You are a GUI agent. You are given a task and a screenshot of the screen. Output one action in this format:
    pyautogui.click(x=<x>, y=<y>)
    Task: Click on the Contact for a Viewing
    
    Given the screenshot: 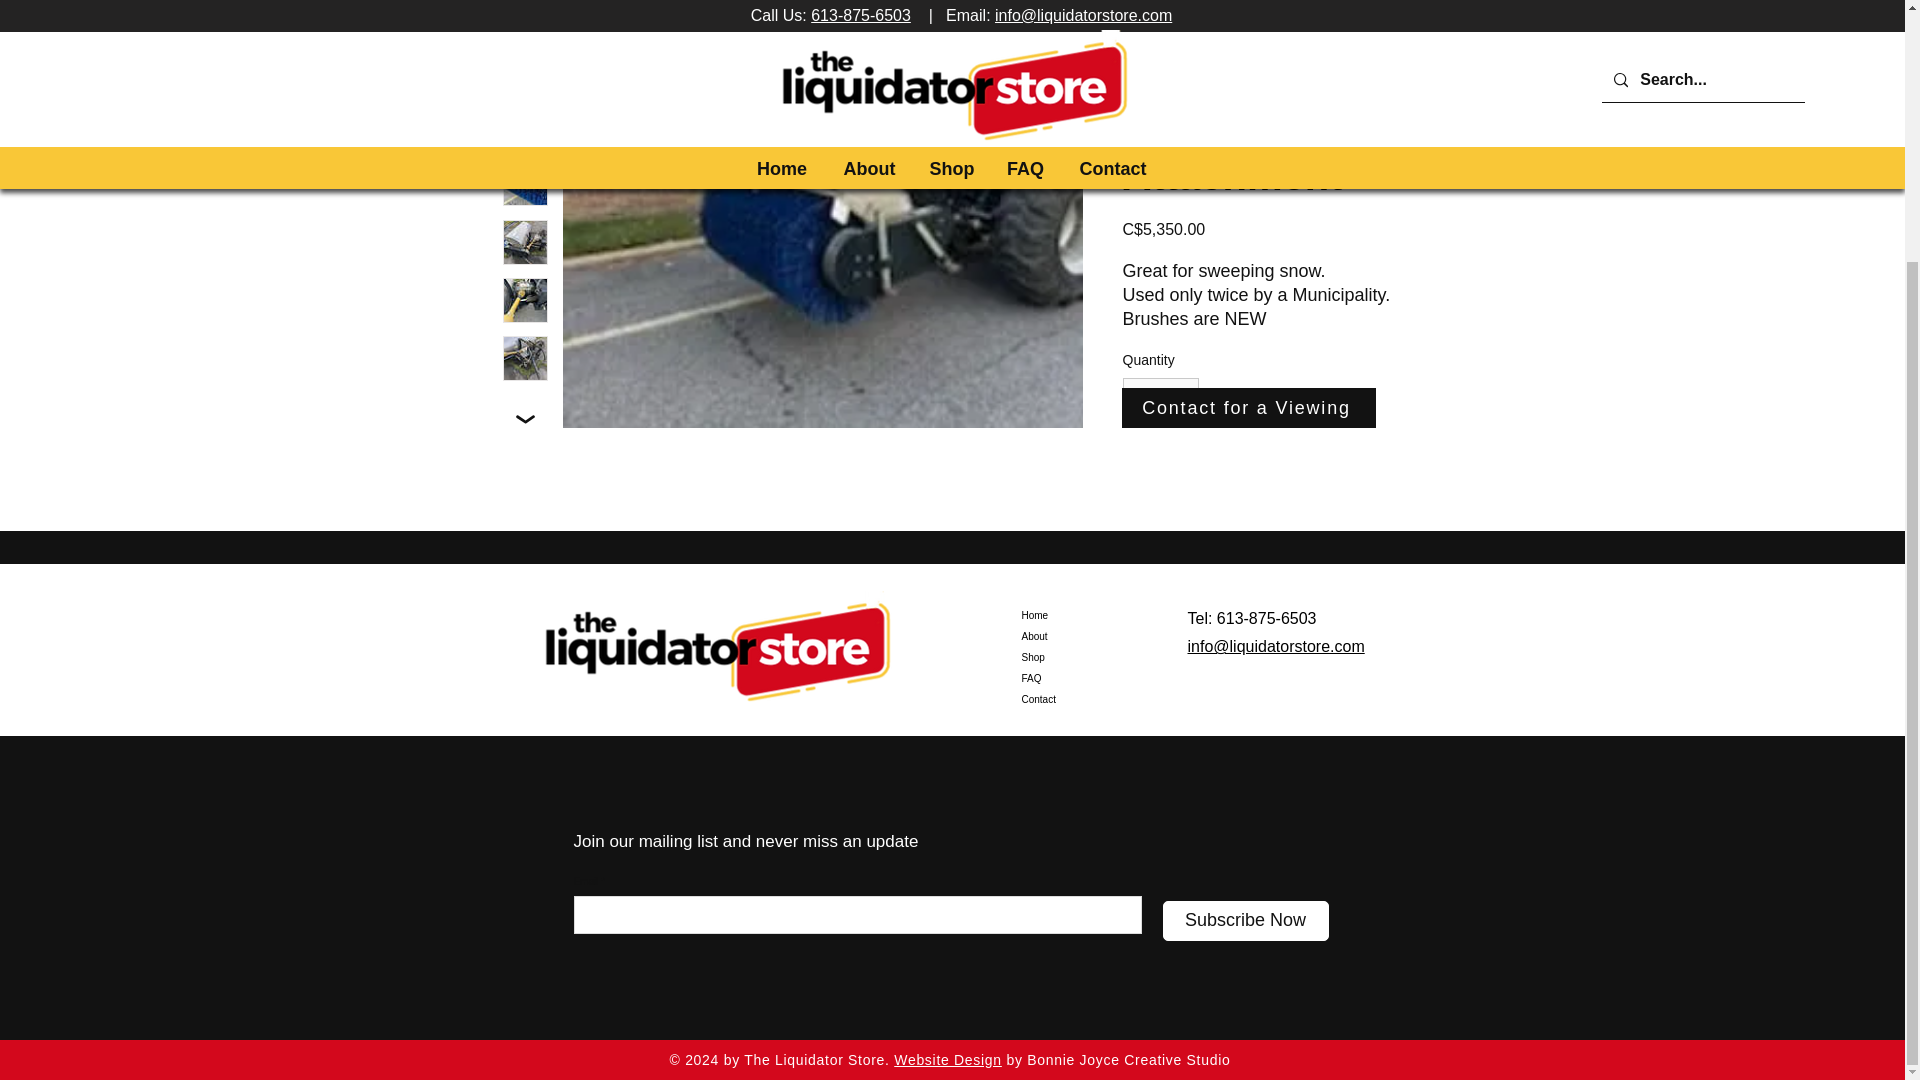 What is the action you would take?
    pyautogui.click(x=1248, y=407)
    